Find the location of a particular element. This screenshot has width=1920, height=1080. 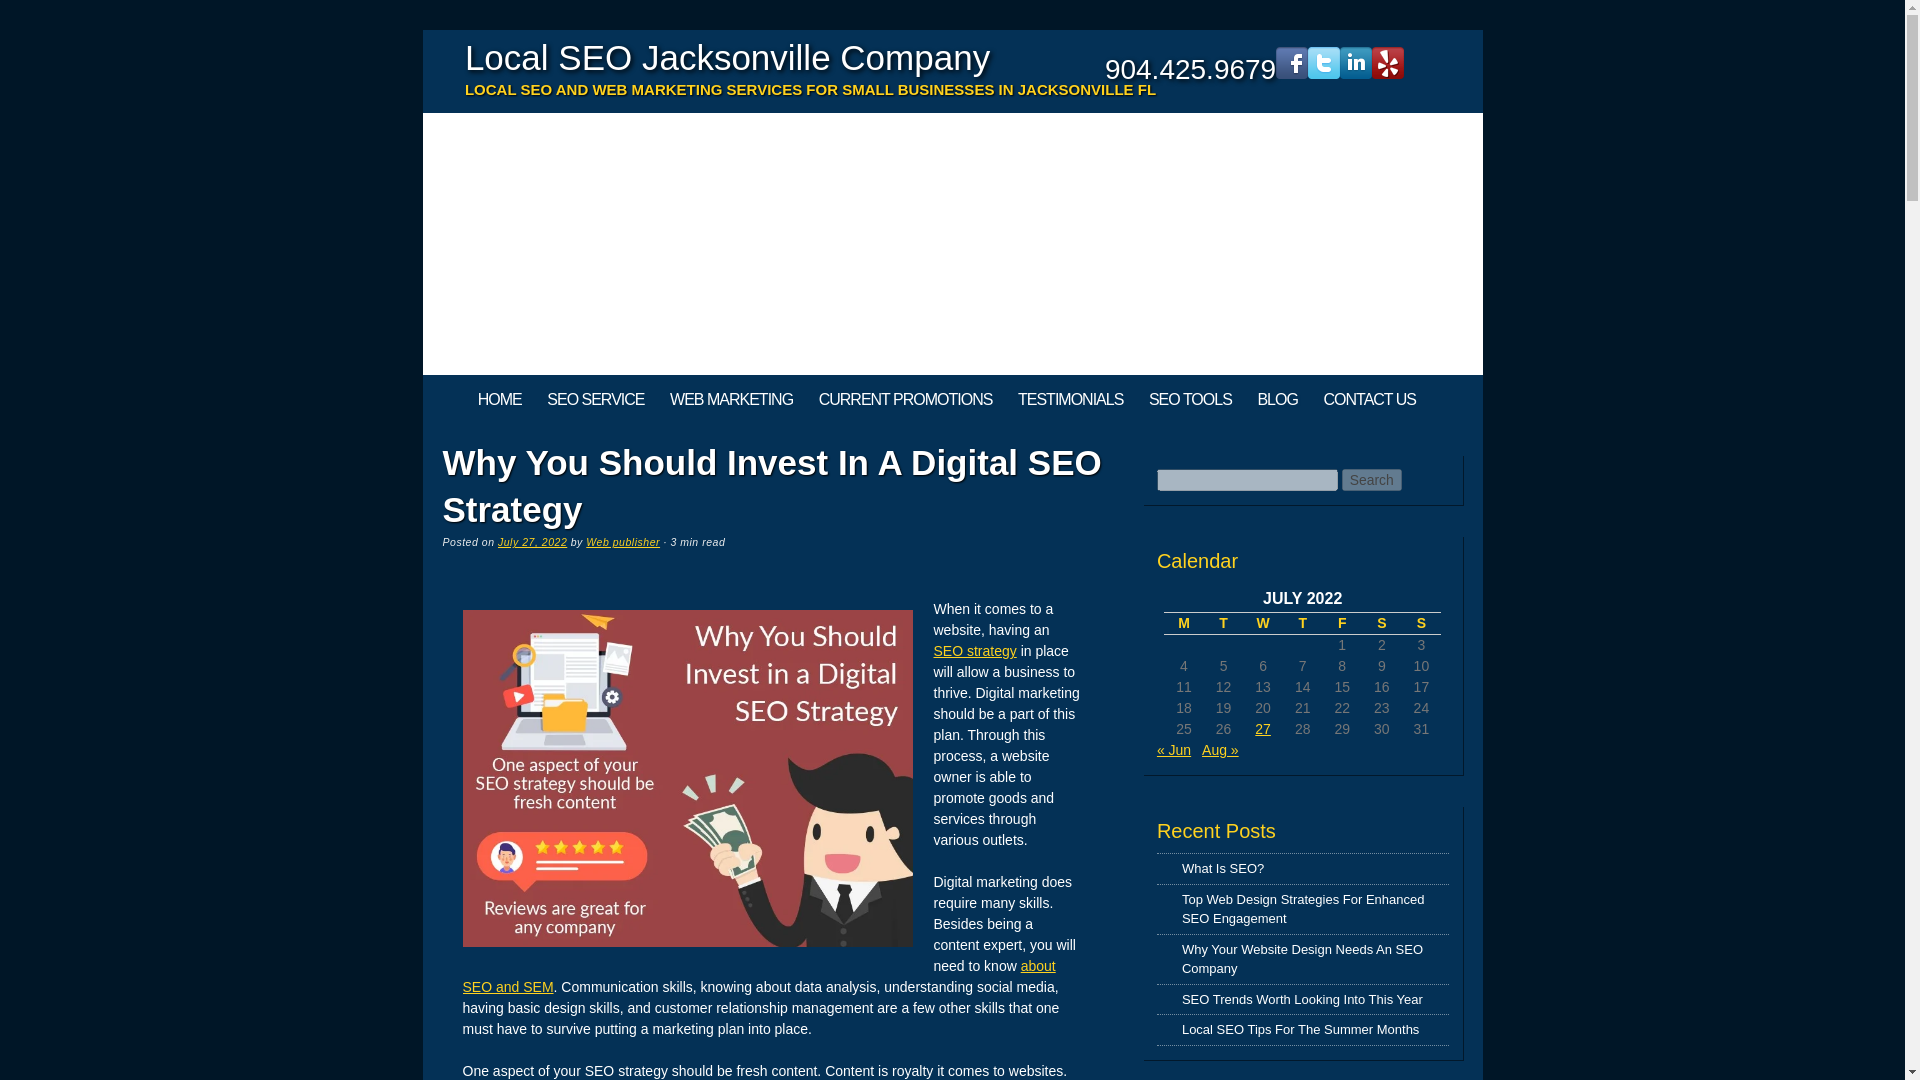

WEB MARKETING is located at coordinates (731, 400).